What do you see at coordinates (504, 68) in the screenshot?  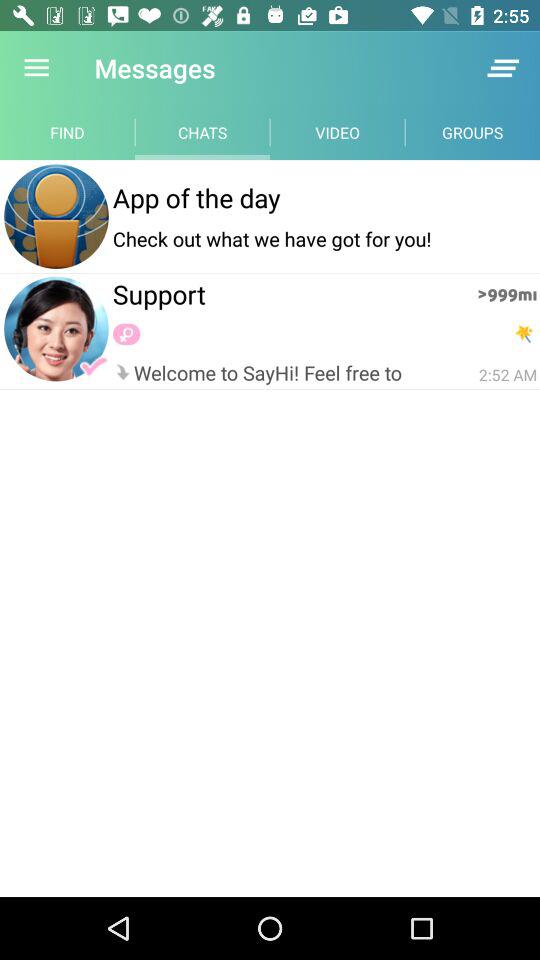 I see `click on the options icon on top right side` at bounding box center [504, 68].